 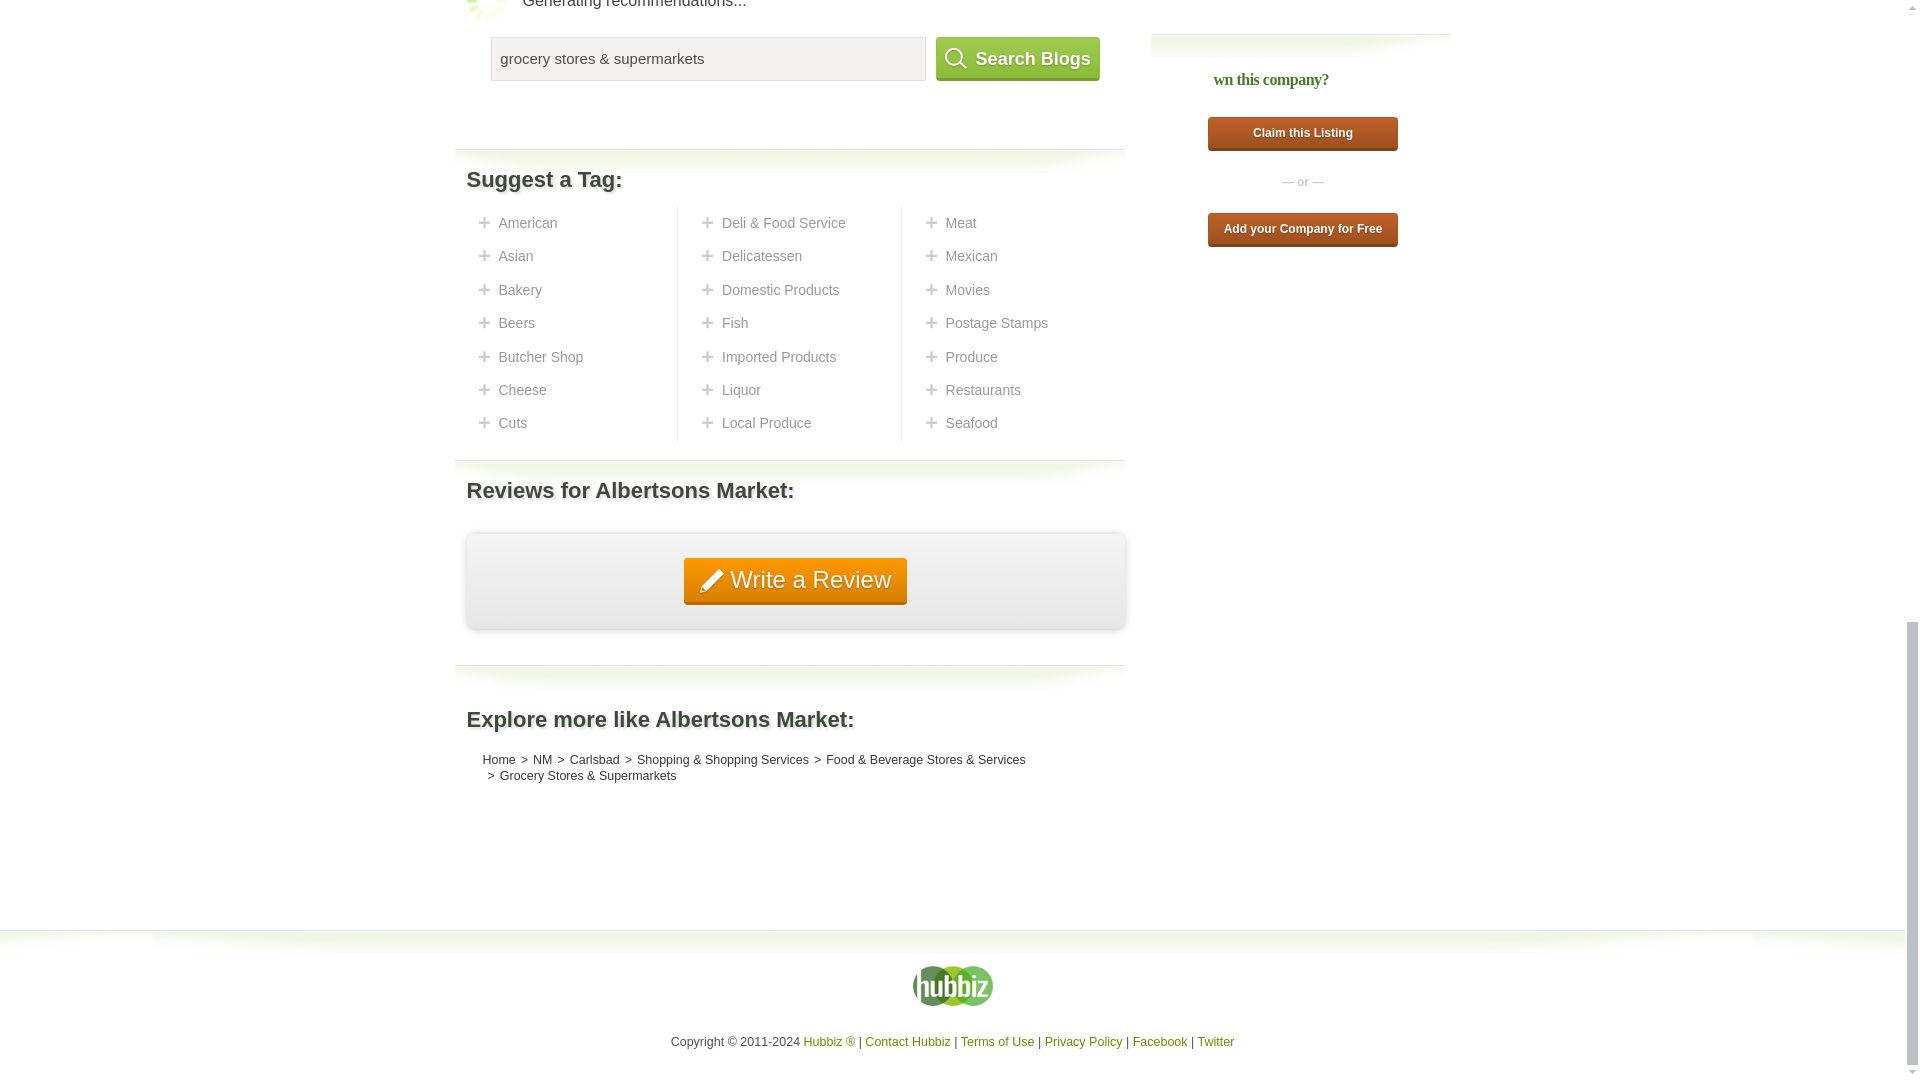 What do you see at coordinates (498, 759) in the screenshot?
I see `Home` at bounding box center [498, 759].